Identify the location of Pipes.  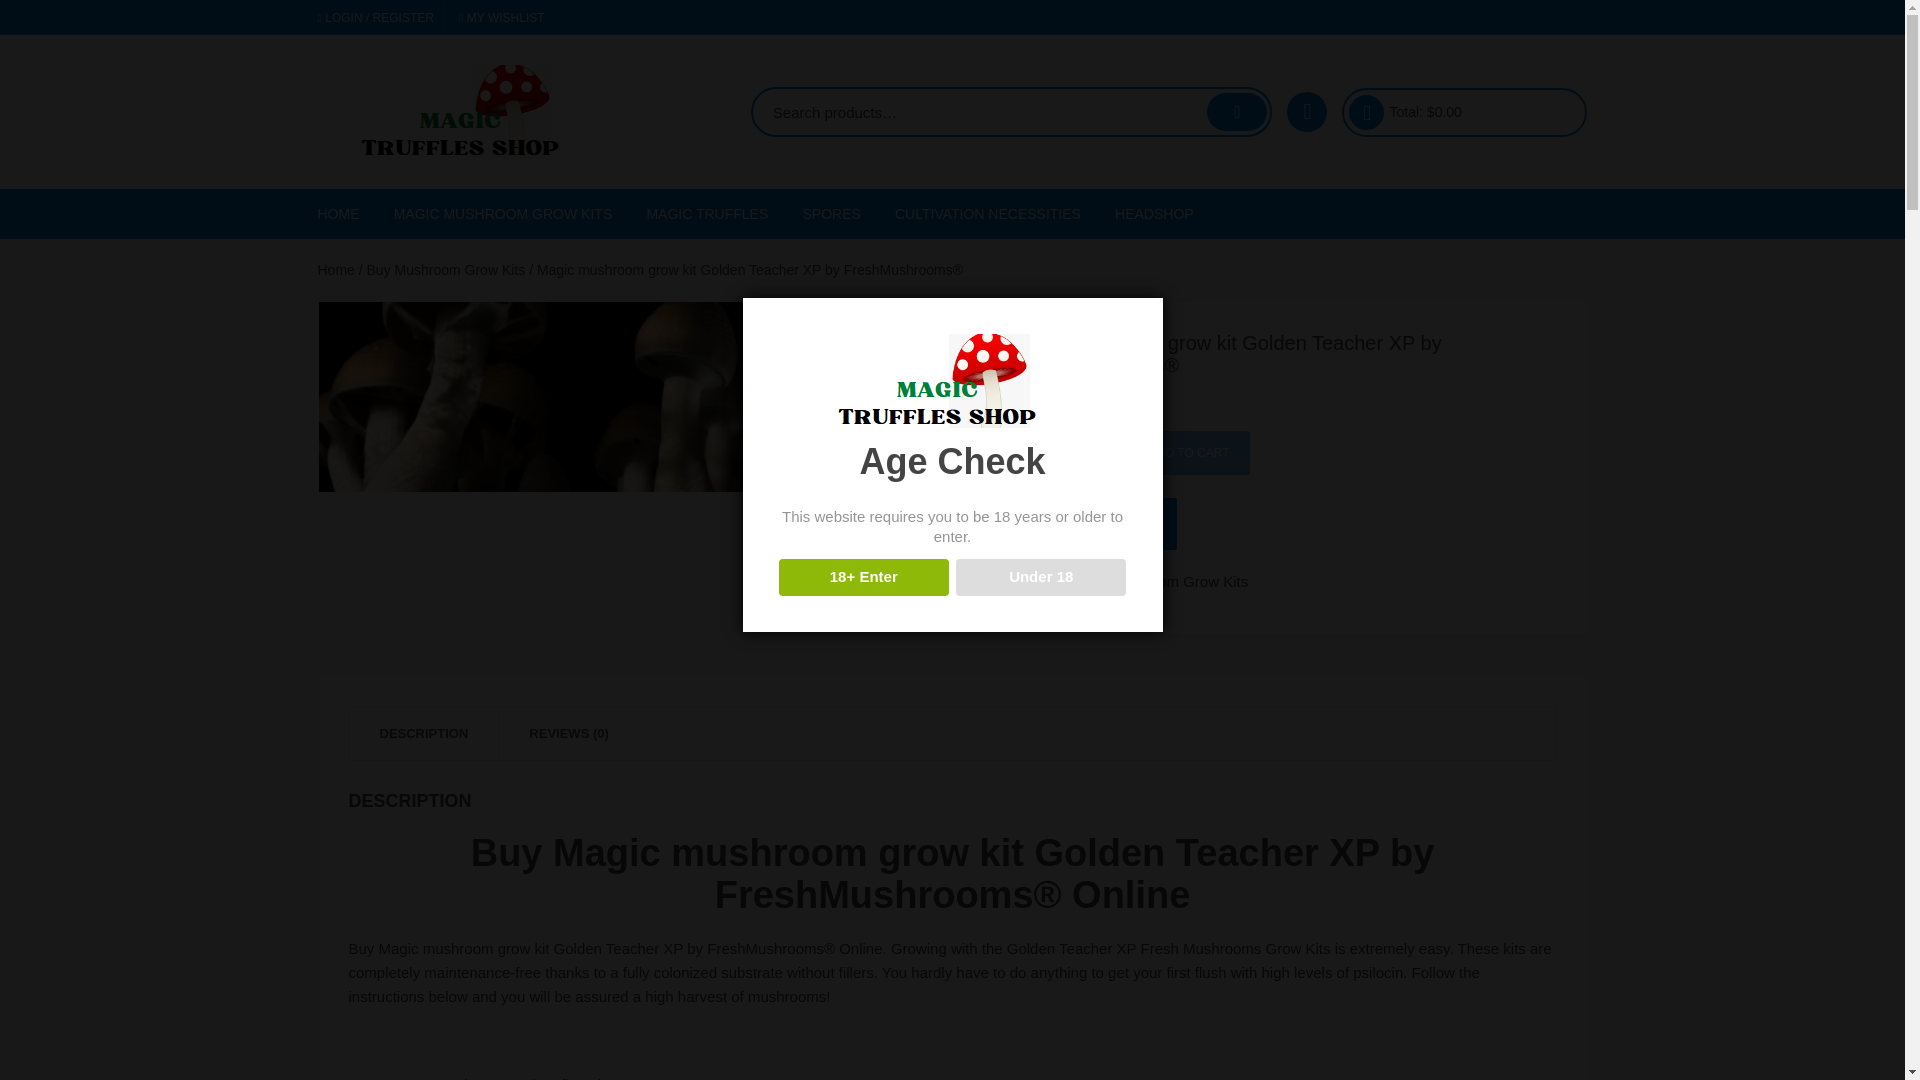
(1224, 406).